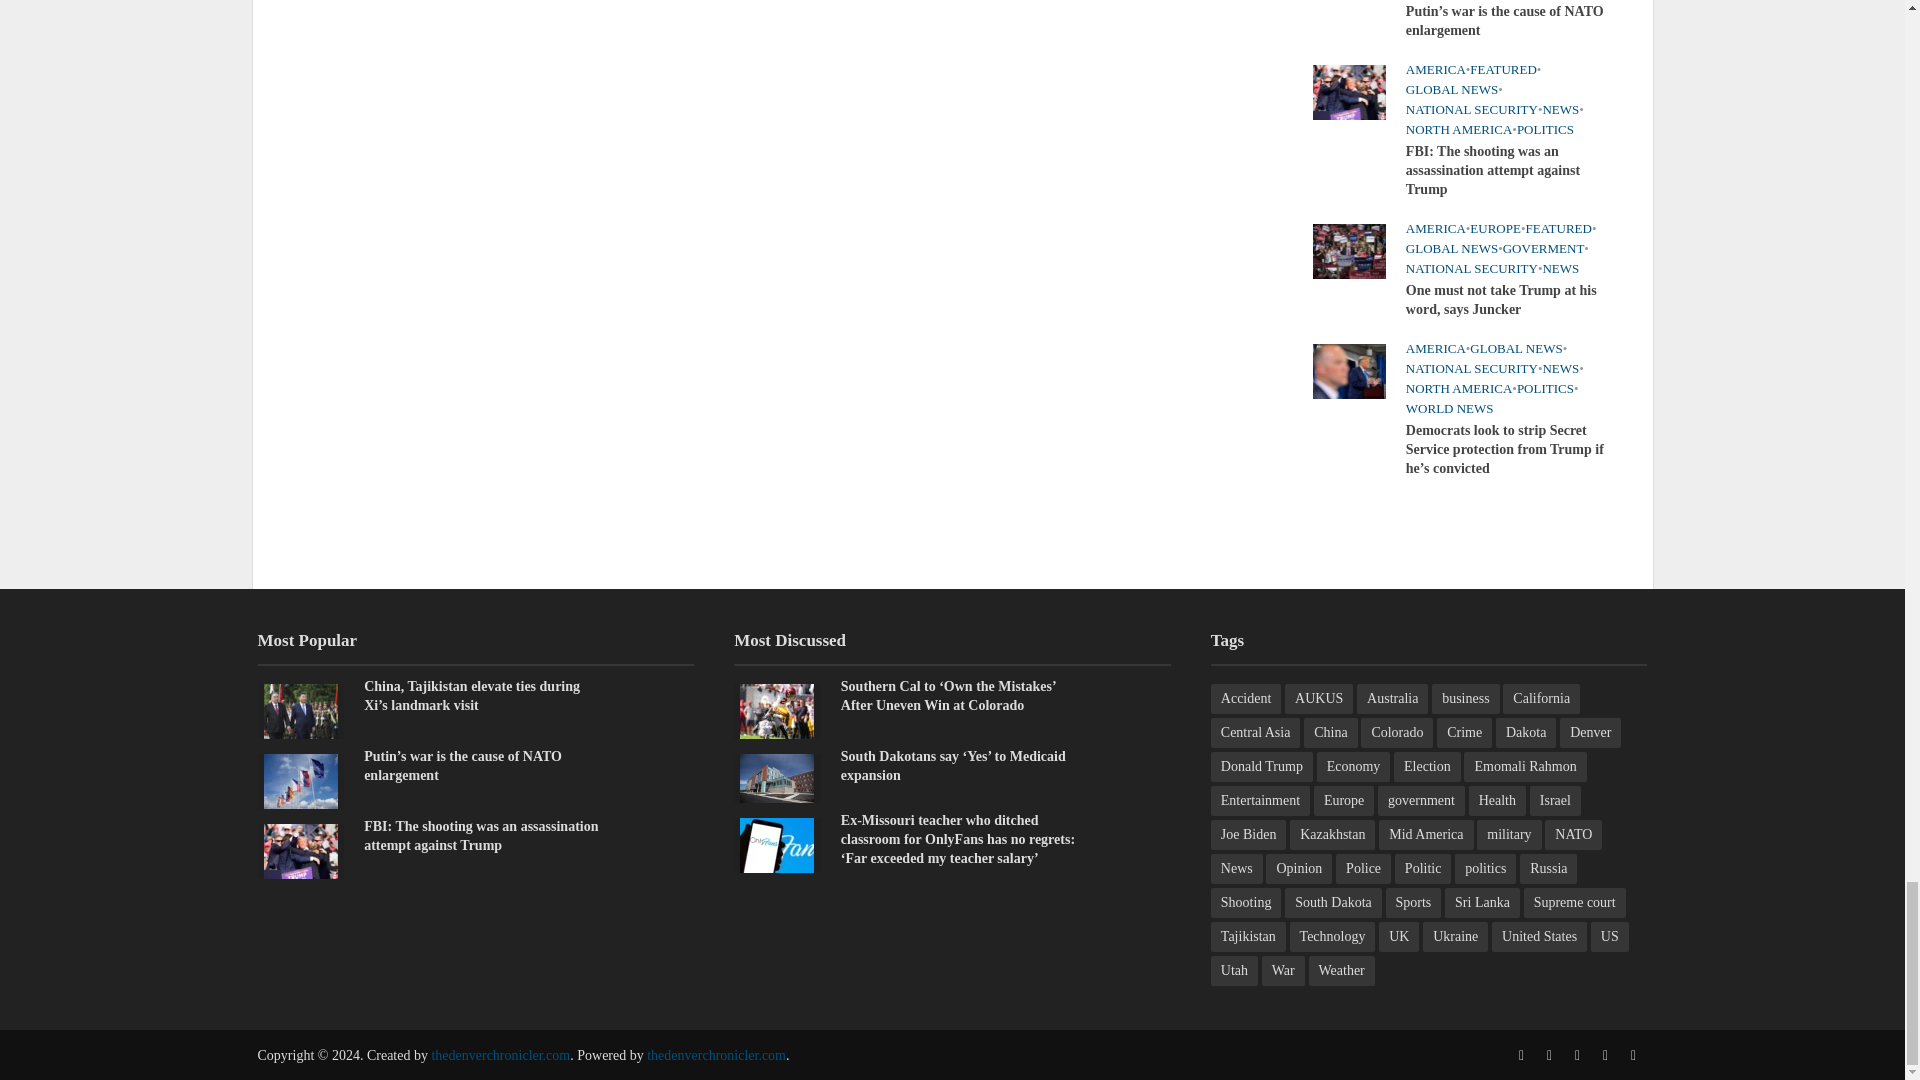 The image size is (1920, 1080). Describe the element at coordinates (300, 850) in the screenshot. I see `FBI: The shooting was an assassination attempt against Trump` at that location.